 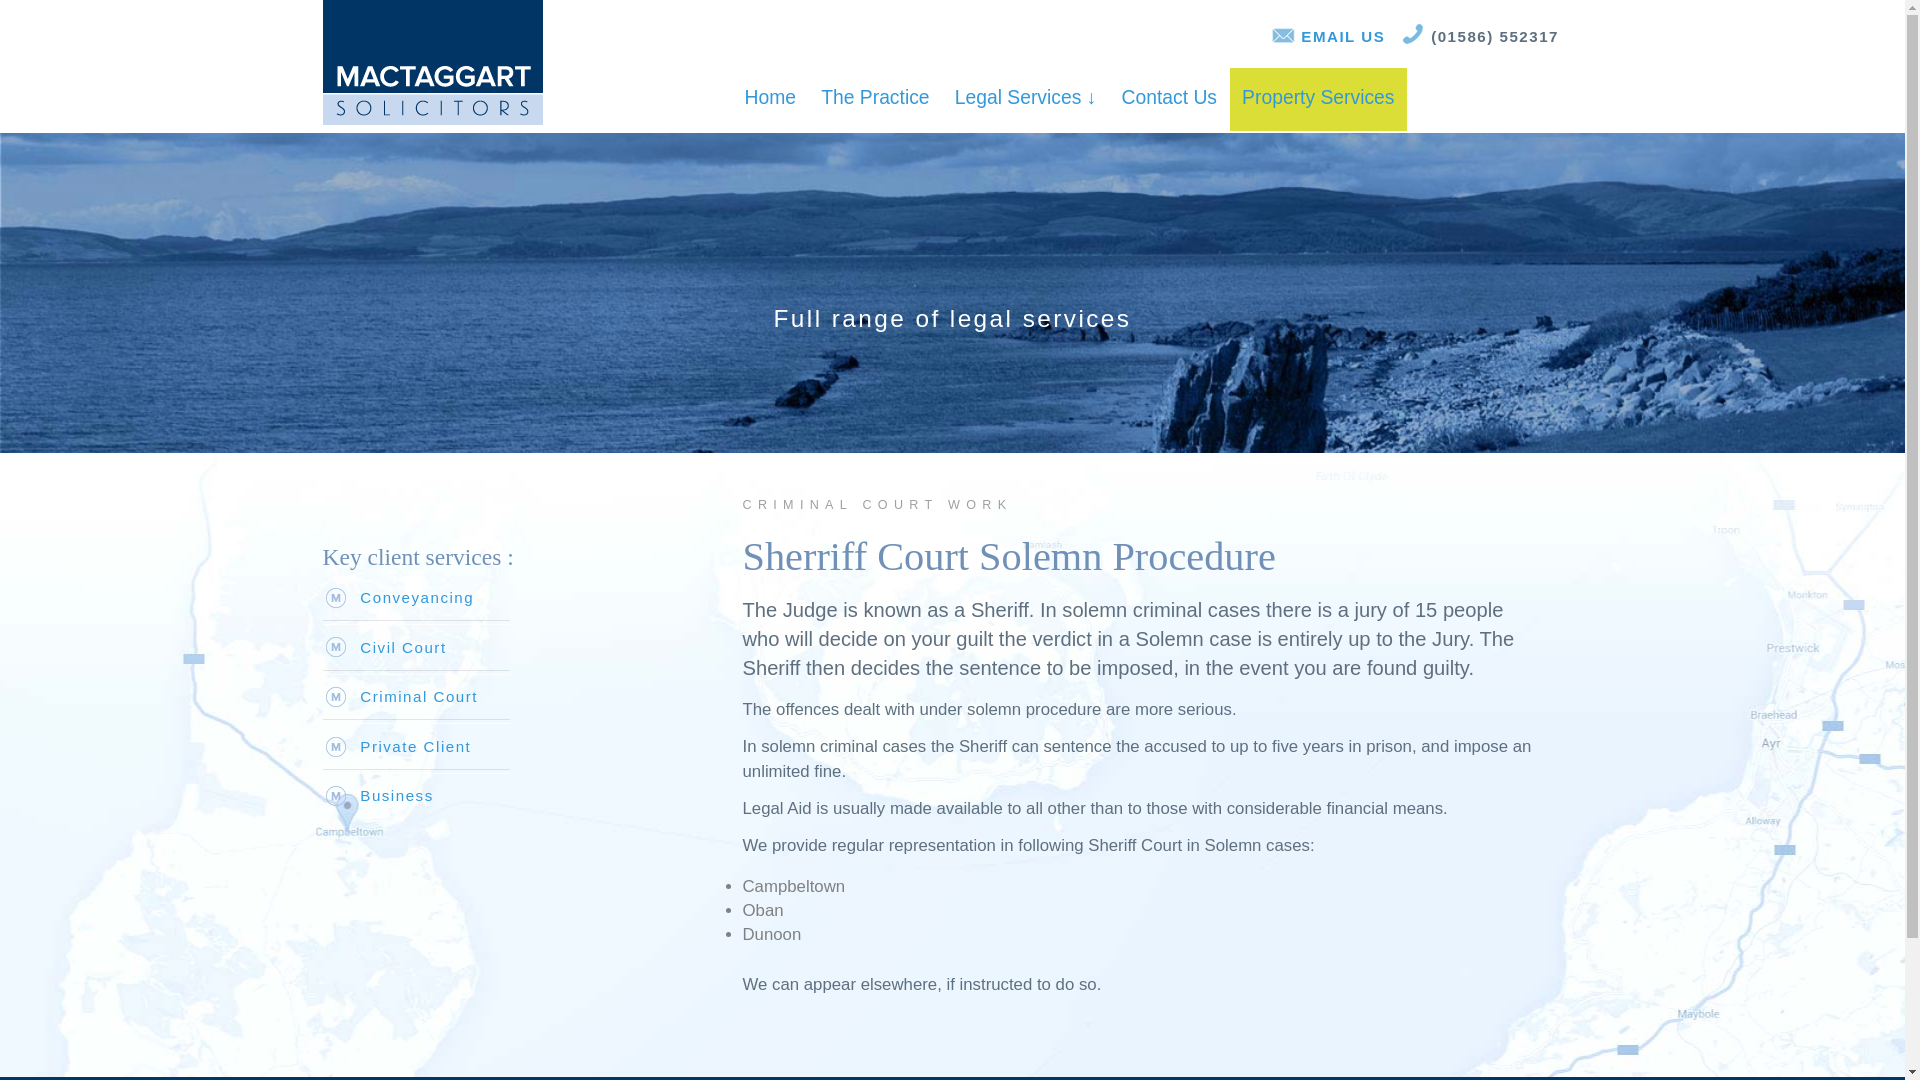 I want to click on EMAIL US, so click(x=1341, y=36).